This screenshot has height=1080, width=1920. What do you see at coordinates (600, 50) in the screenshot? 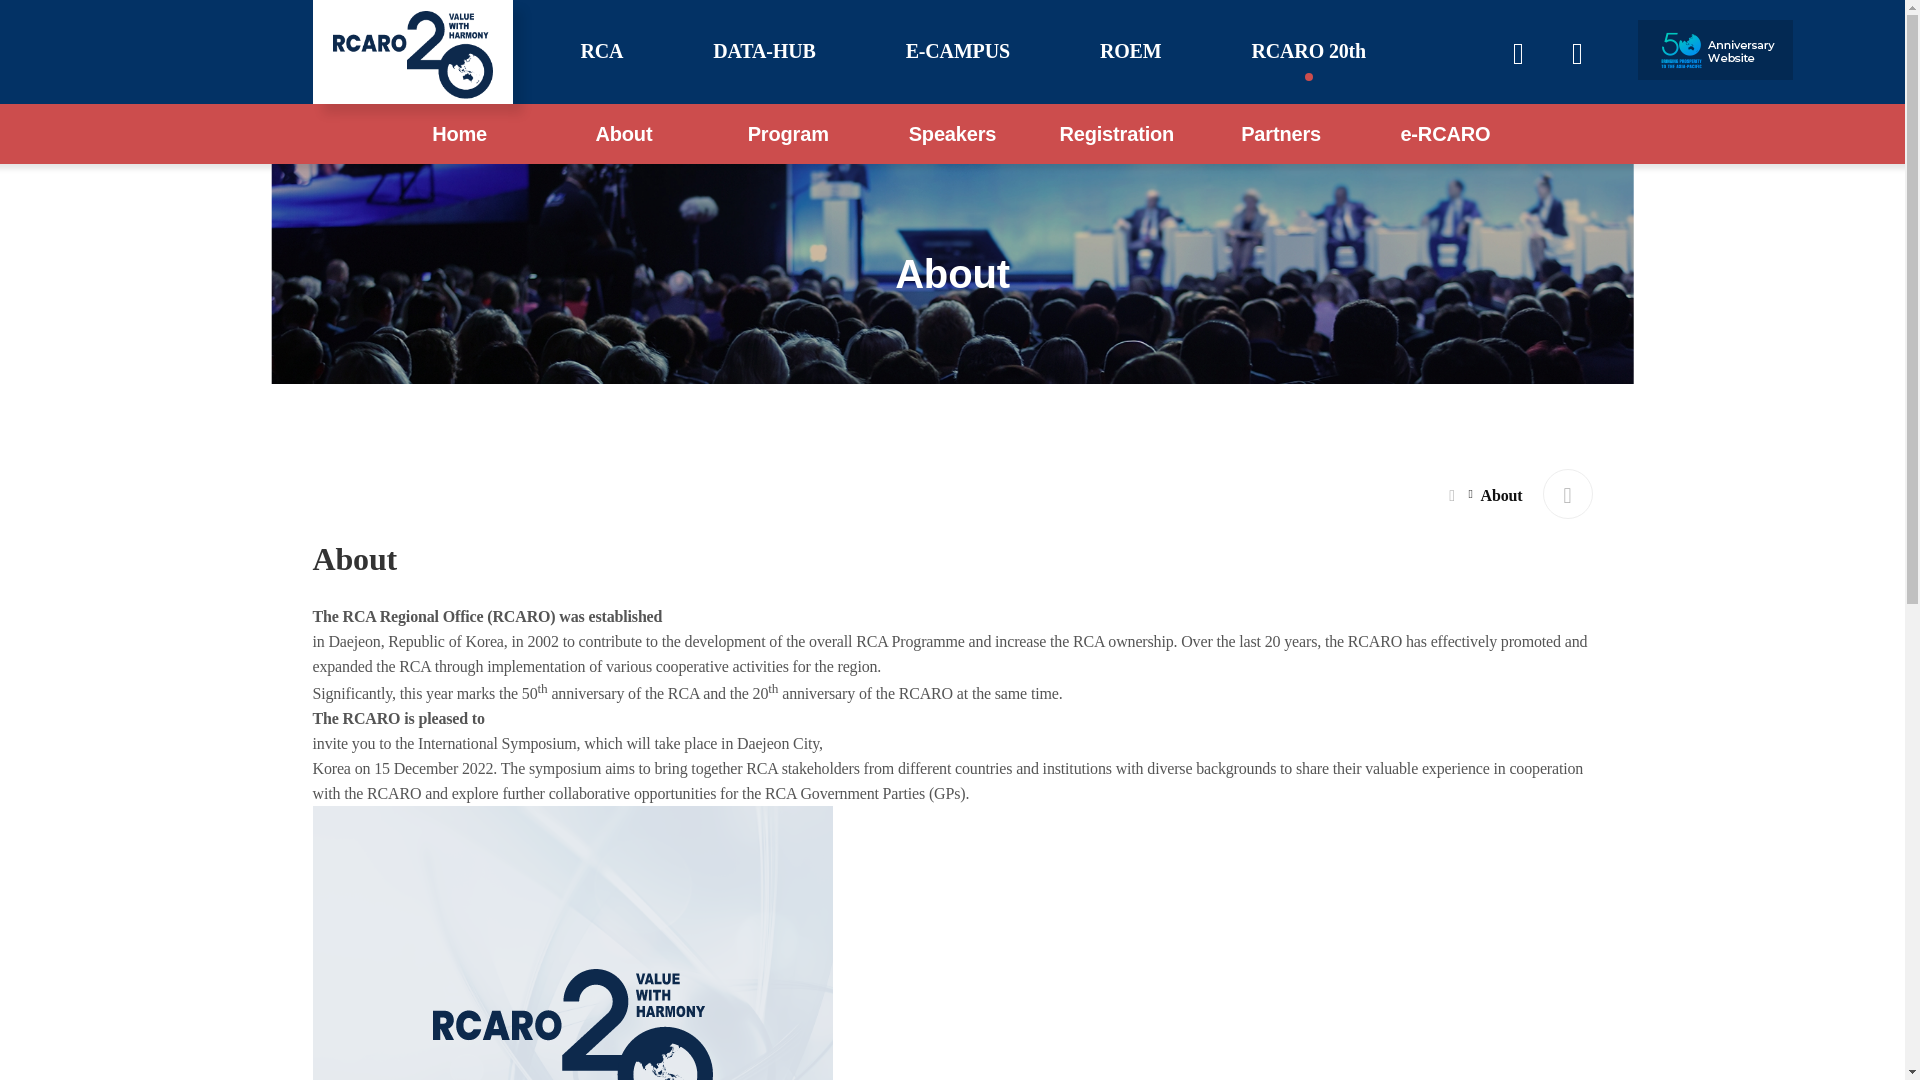
I see `RCA` at bounding box center [600, 50].